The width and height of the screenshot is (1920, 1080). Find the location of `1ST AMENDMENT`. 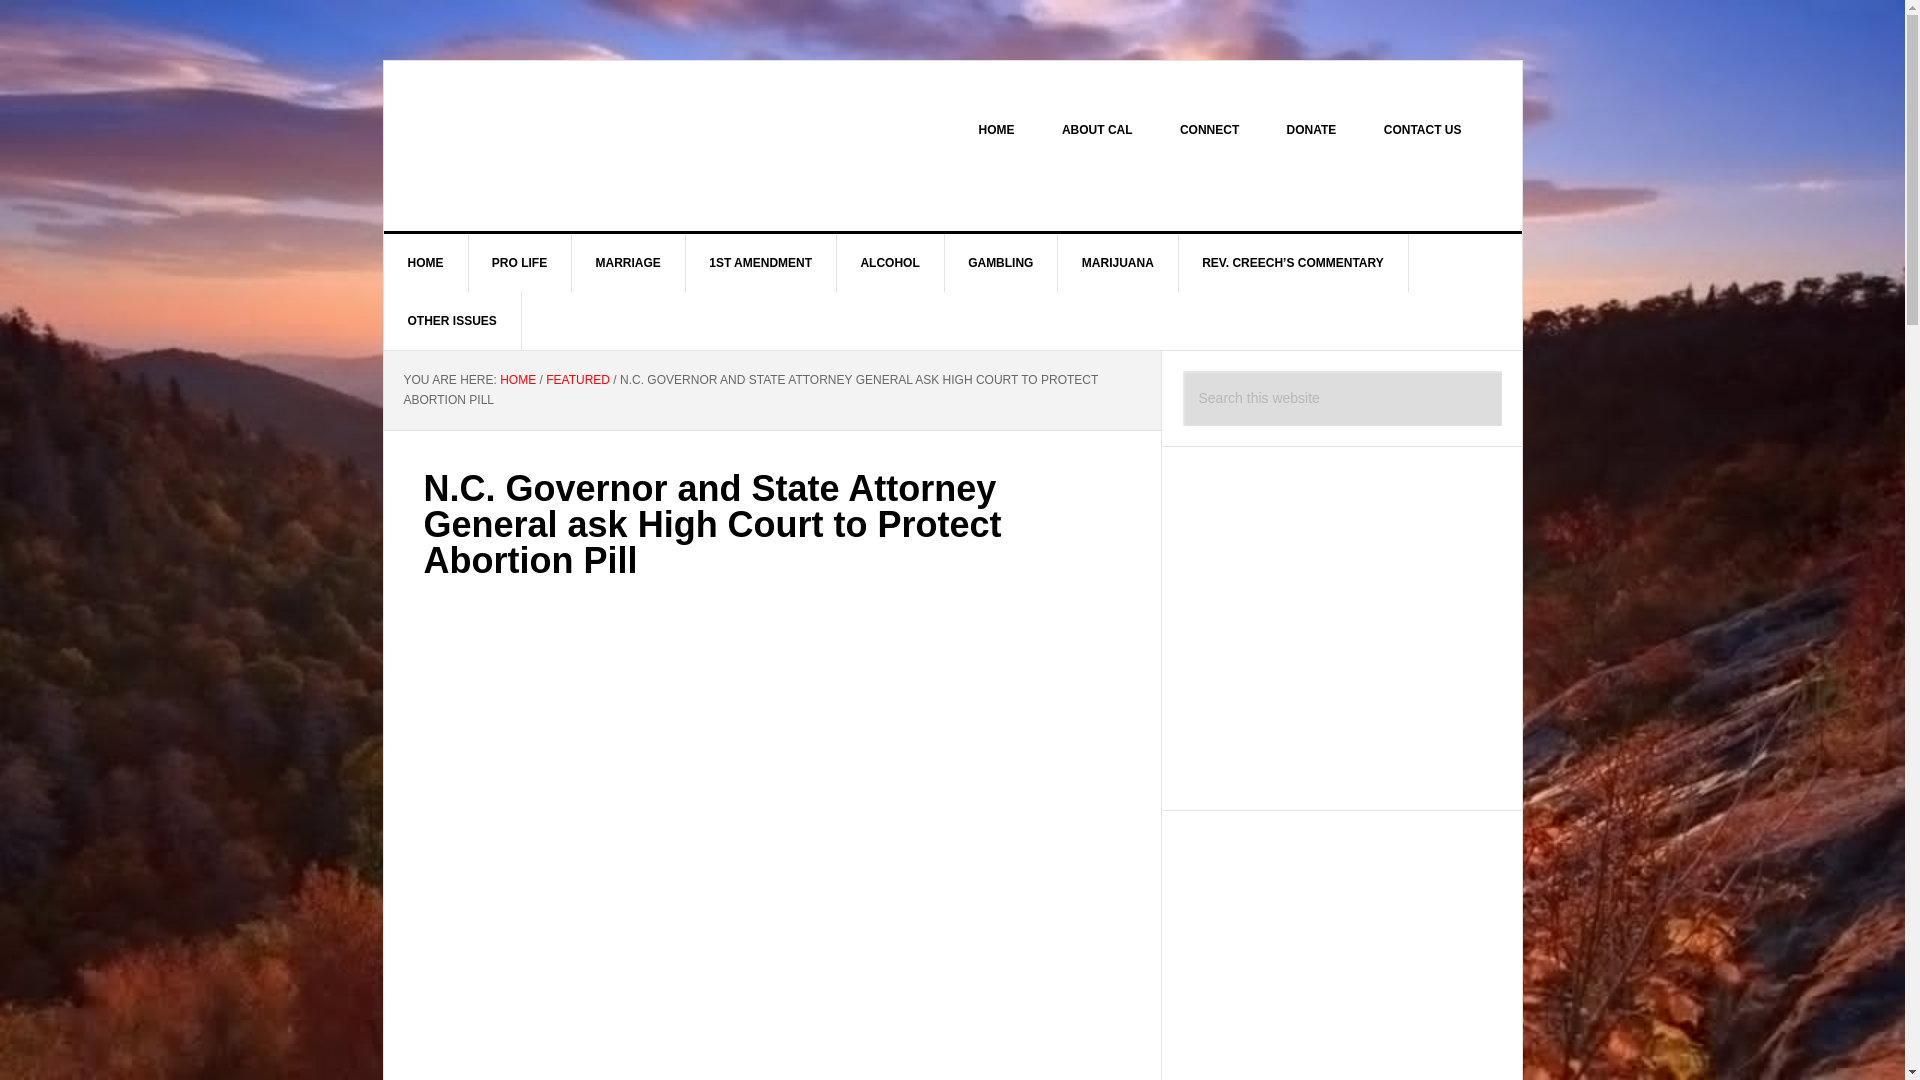

1ST AMENDMENT is located at coordinates (761, 262).